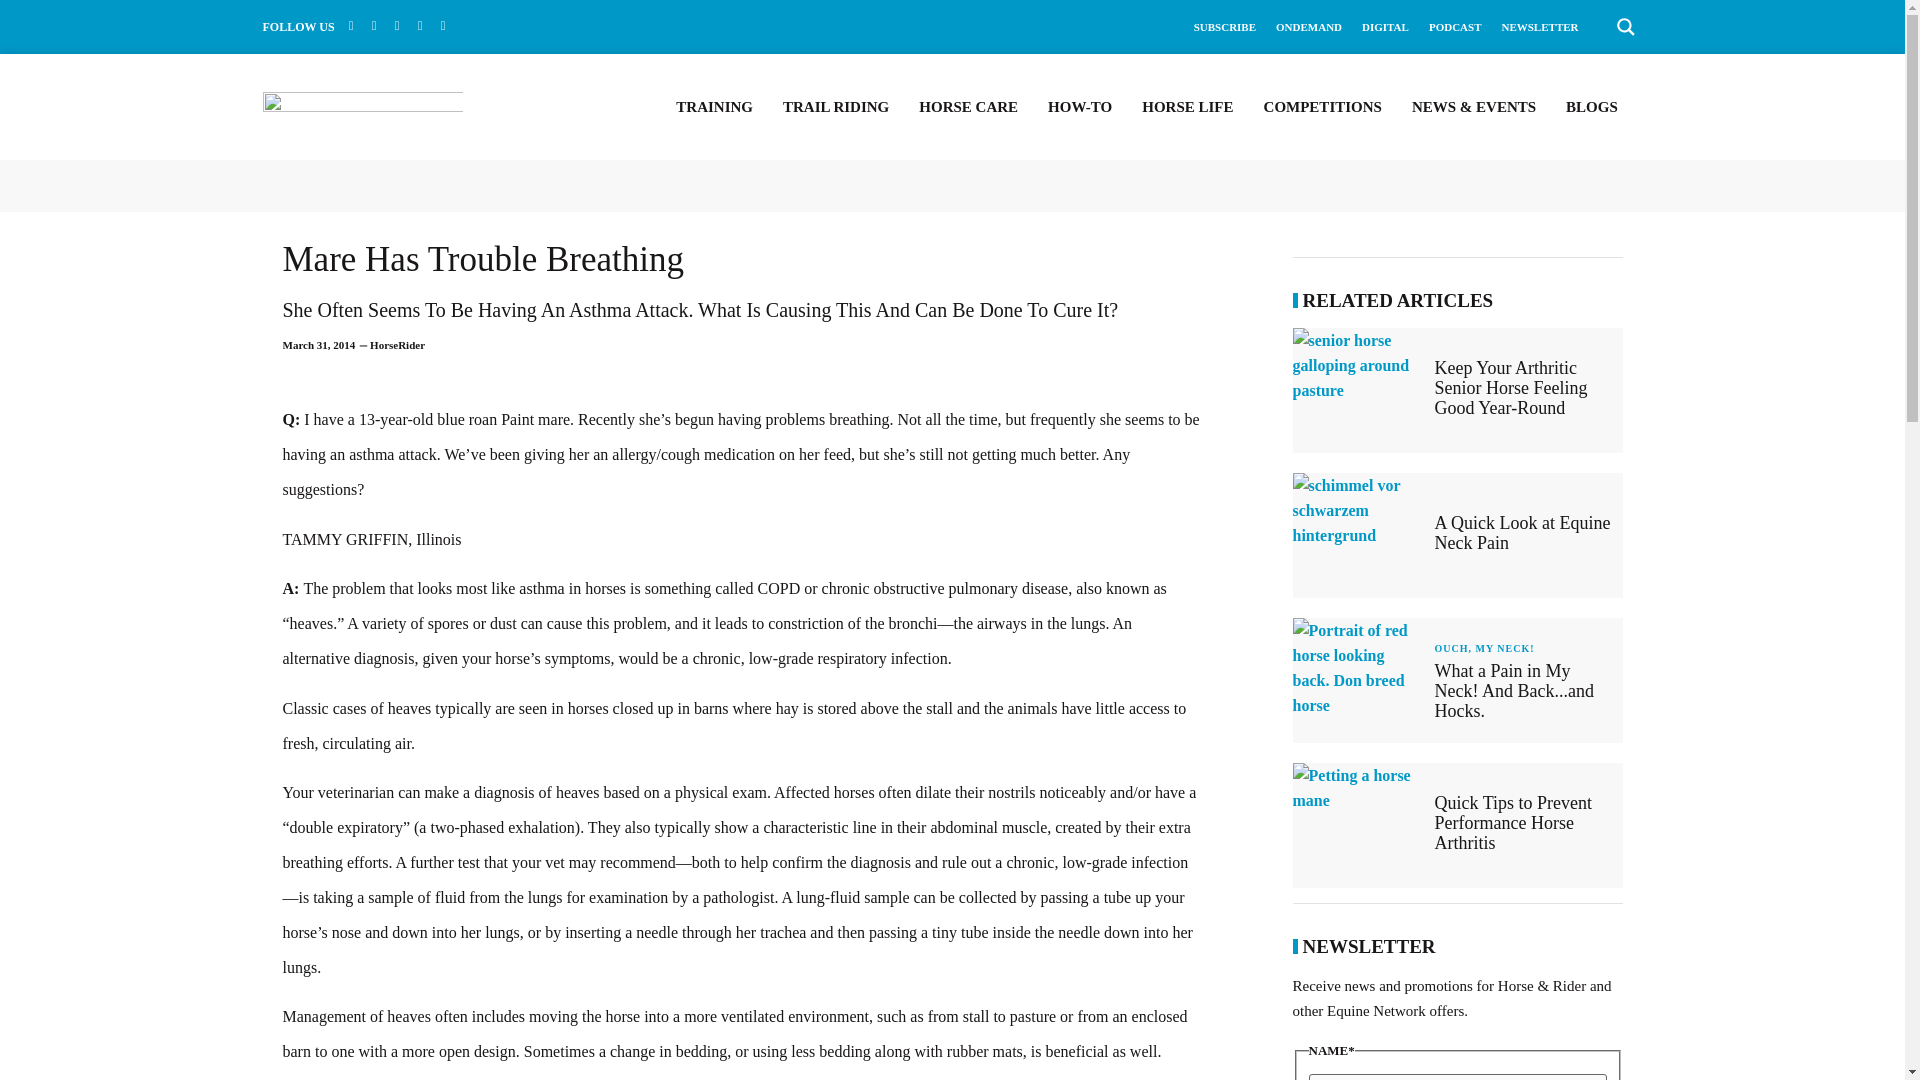 This screenshot has height=1080, width=1920. Describe the element at coordinates (1358, 536) in the screenshot. I see `A Quick Look at Equine Neck Pain` at that location.